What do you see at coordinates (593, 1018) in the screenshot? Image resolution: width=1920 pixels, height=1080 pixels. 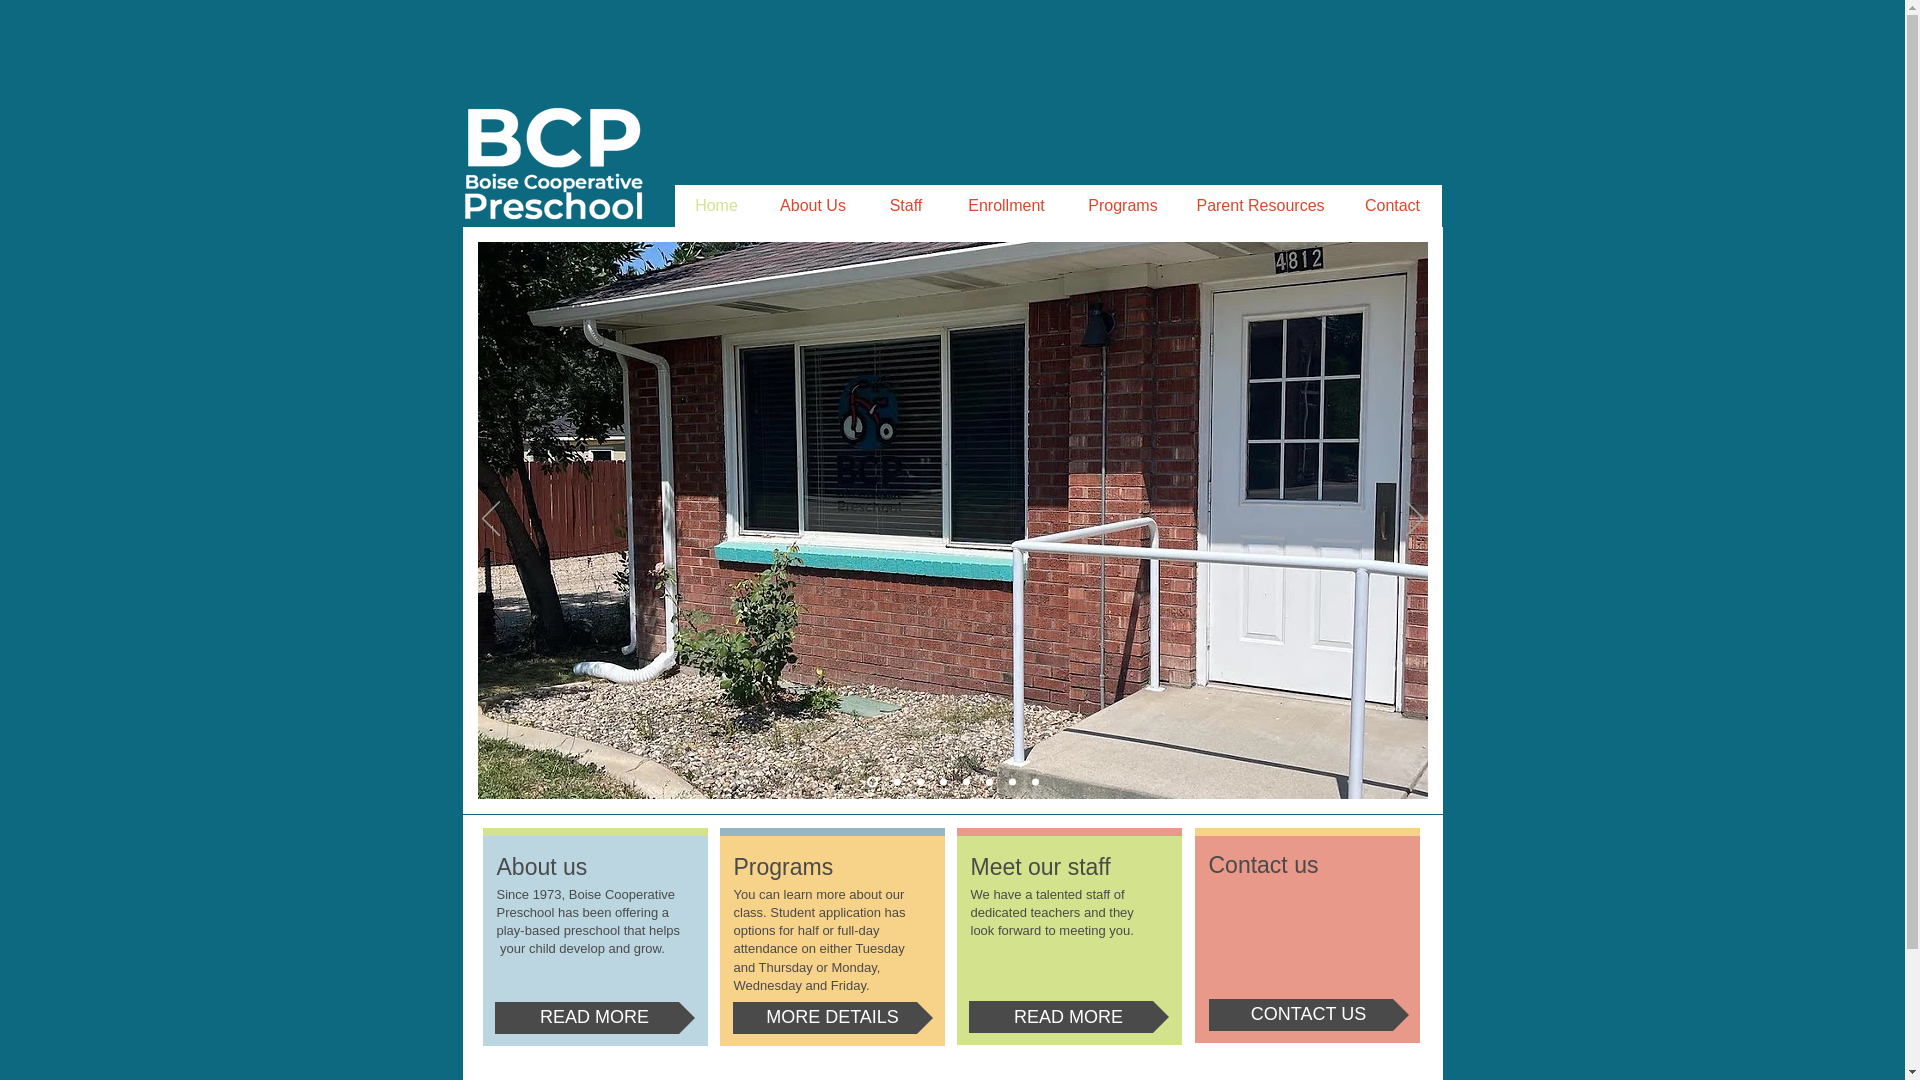 I see `READ MORE` at bounding box center [593, 1018].